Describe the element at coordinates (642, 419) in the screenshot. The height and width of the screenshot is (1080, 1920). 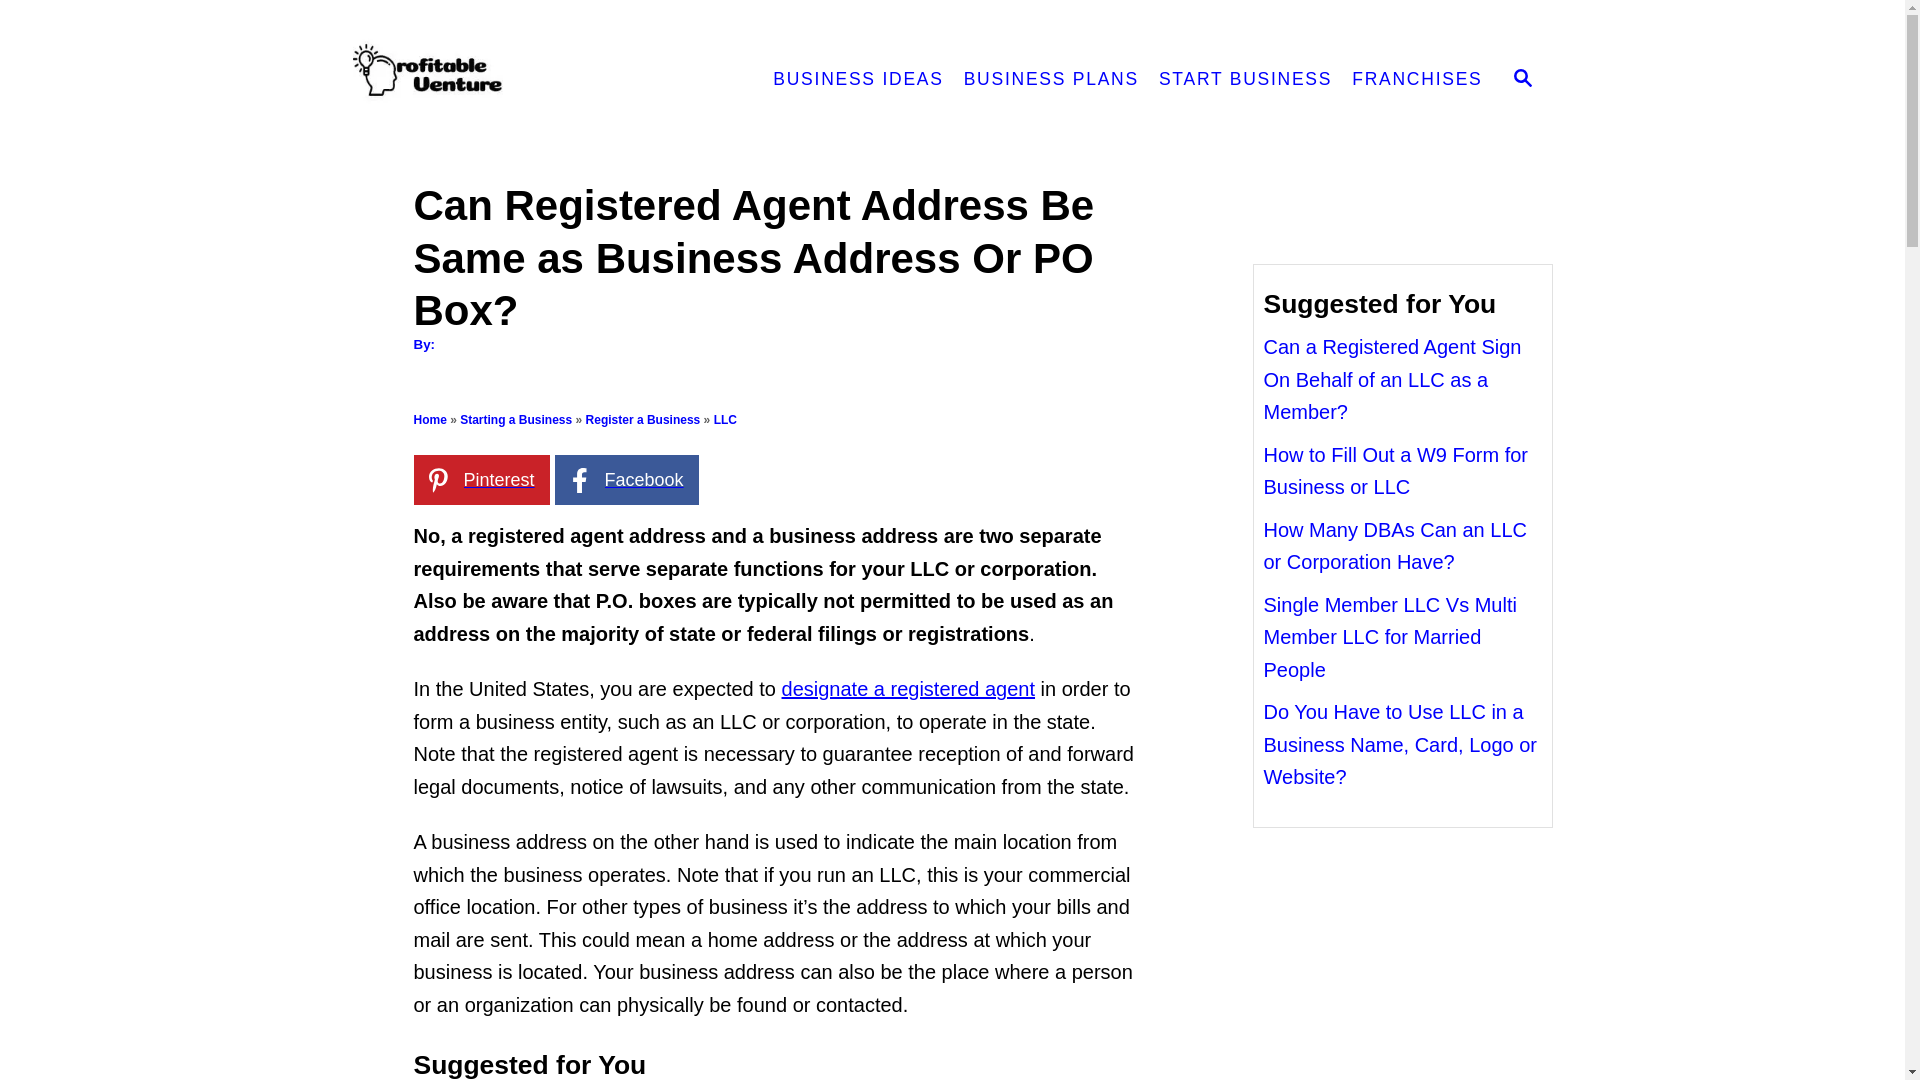
I see `Register a Business` at that location.